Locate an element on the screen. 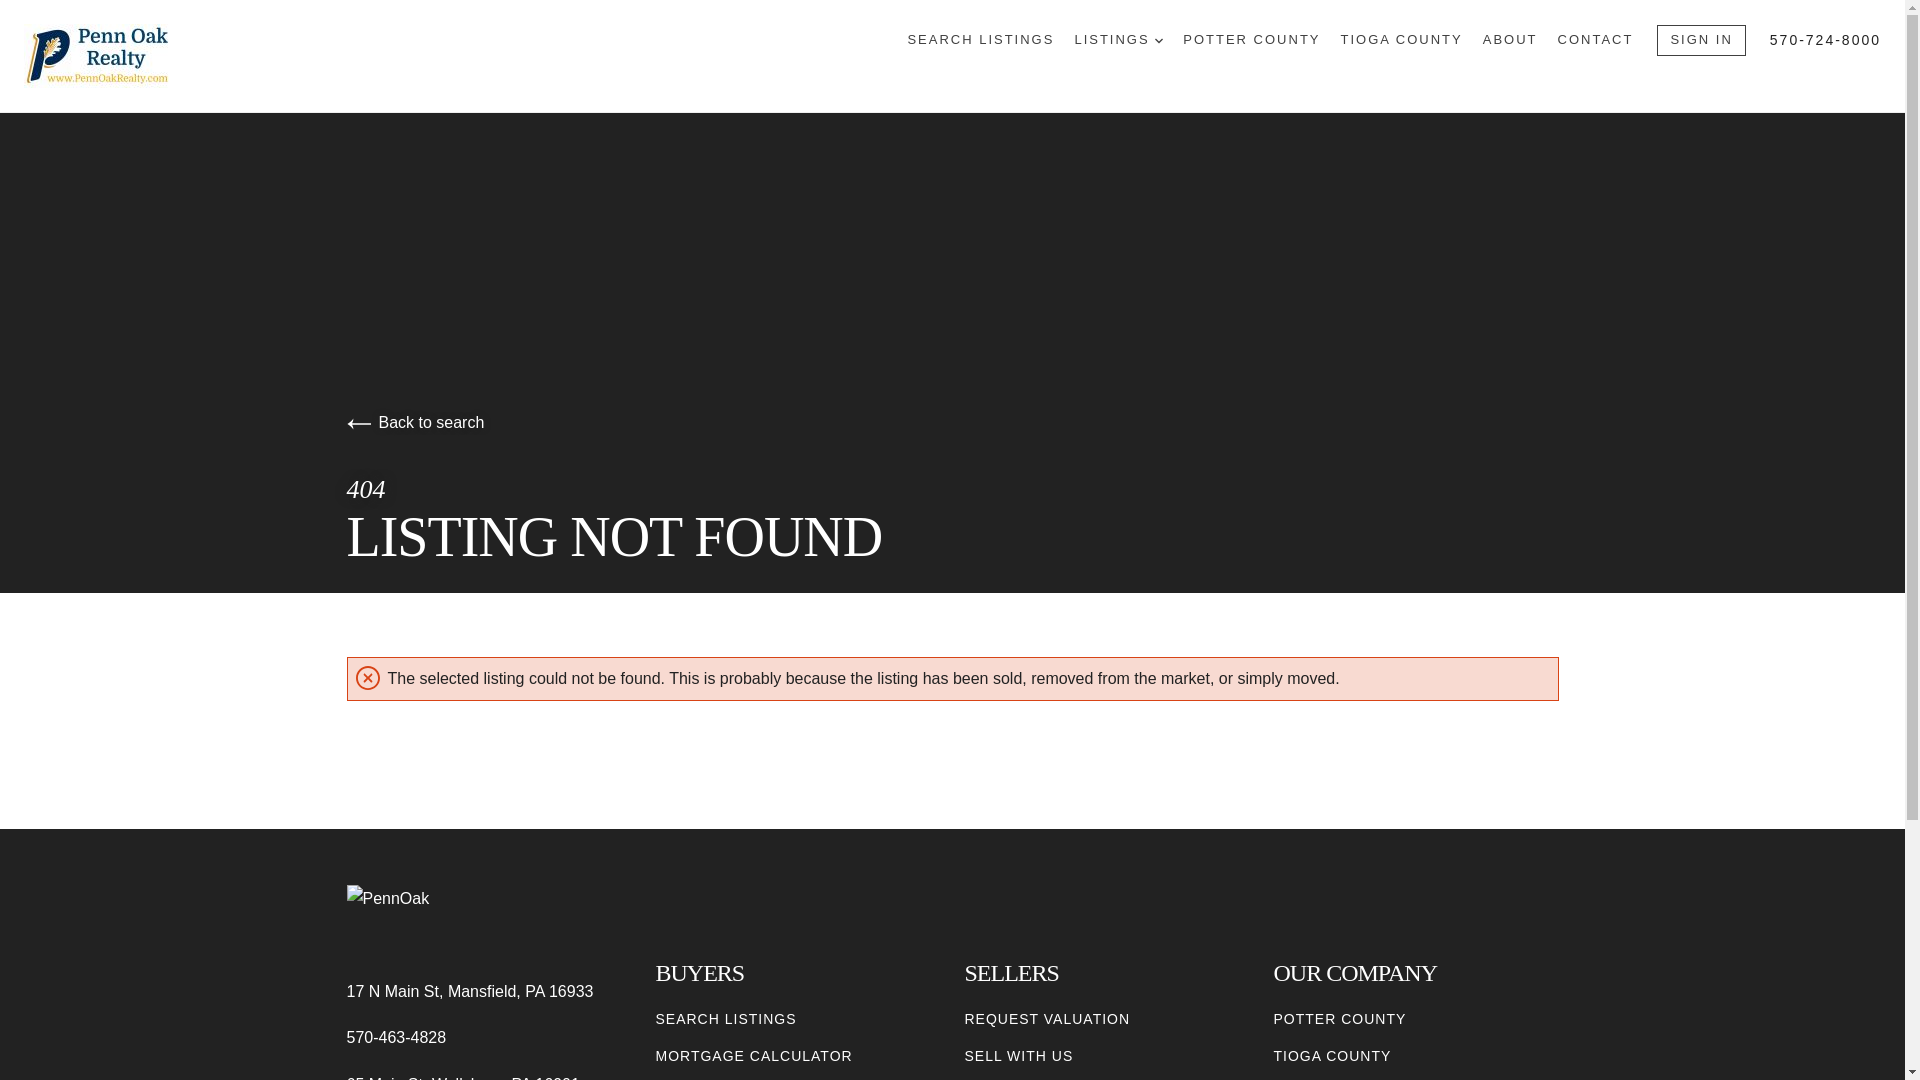 This screenshot has width=1920, height=1080. POTTER COUNTY is located at coordinates (1340, 1019).